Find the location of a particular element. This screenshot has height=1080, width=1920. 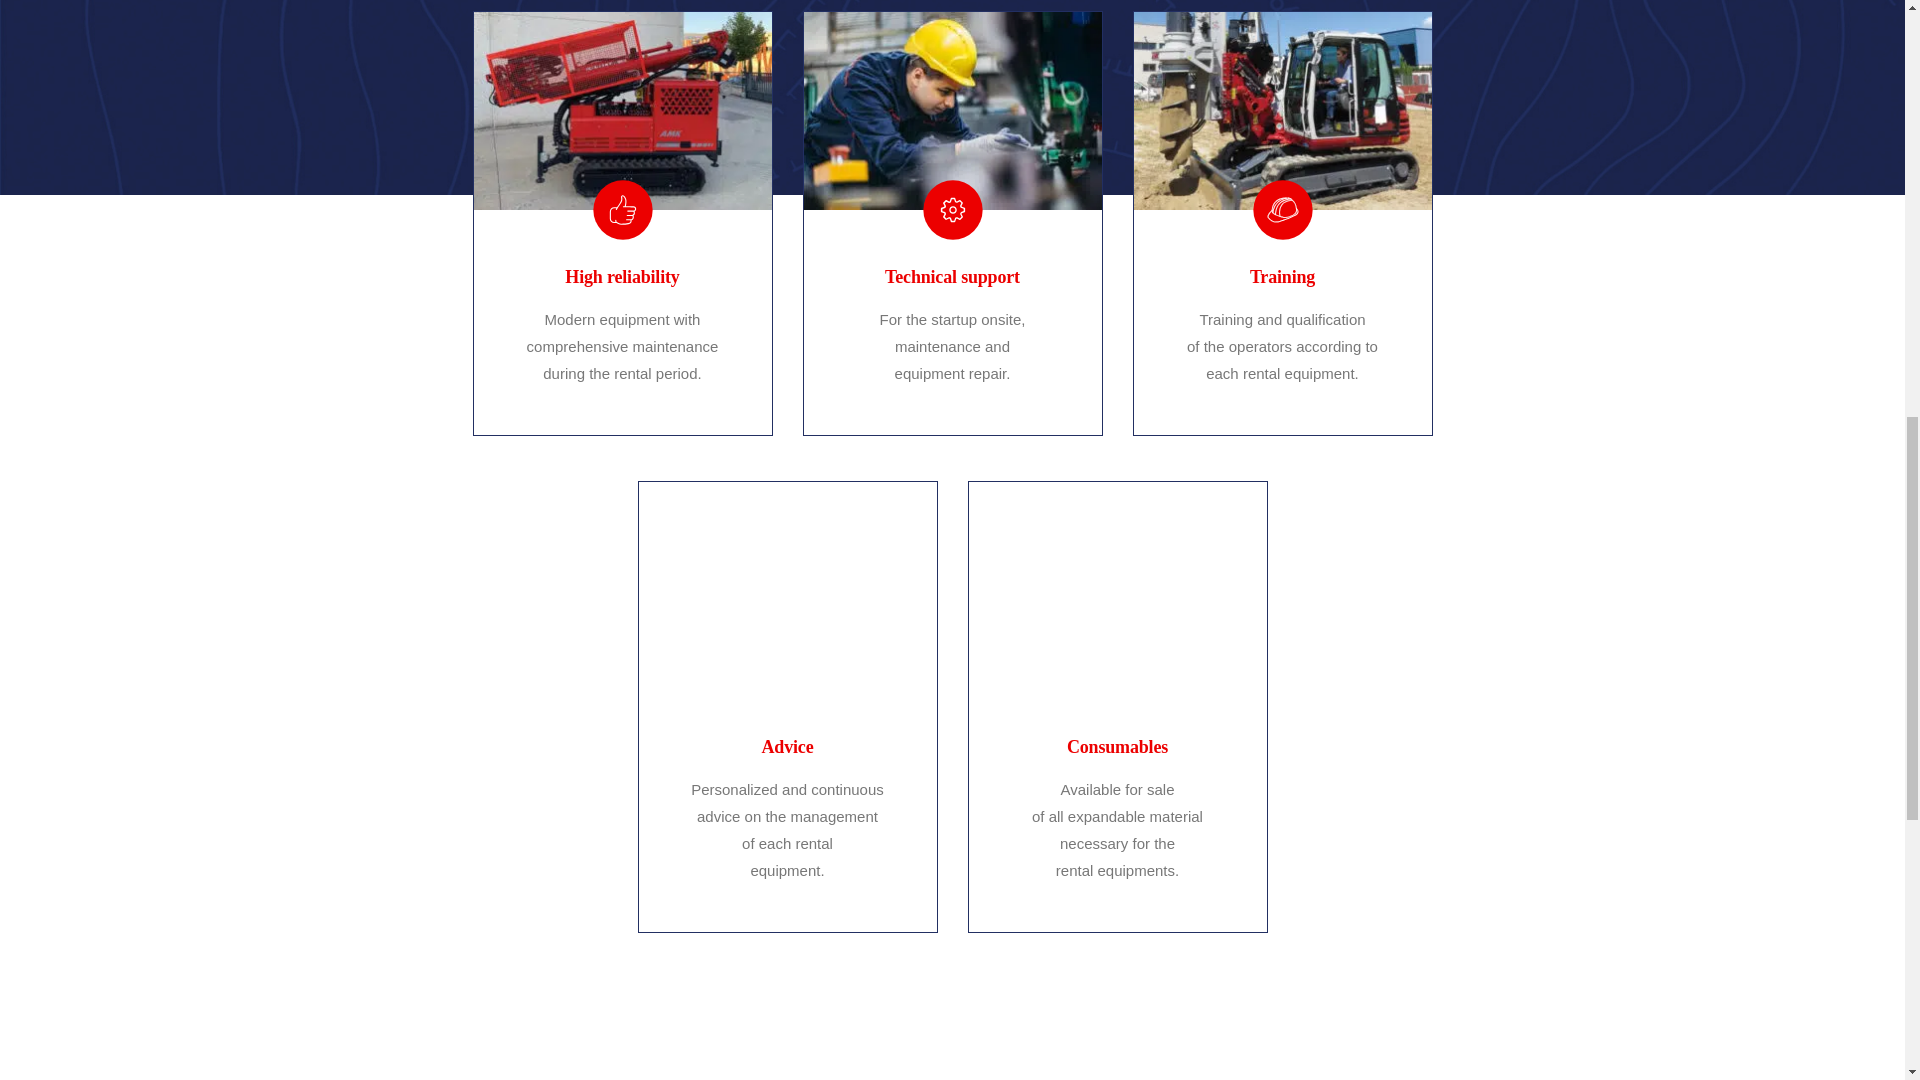

FRASTE is located at coordinates (1416, 1057).